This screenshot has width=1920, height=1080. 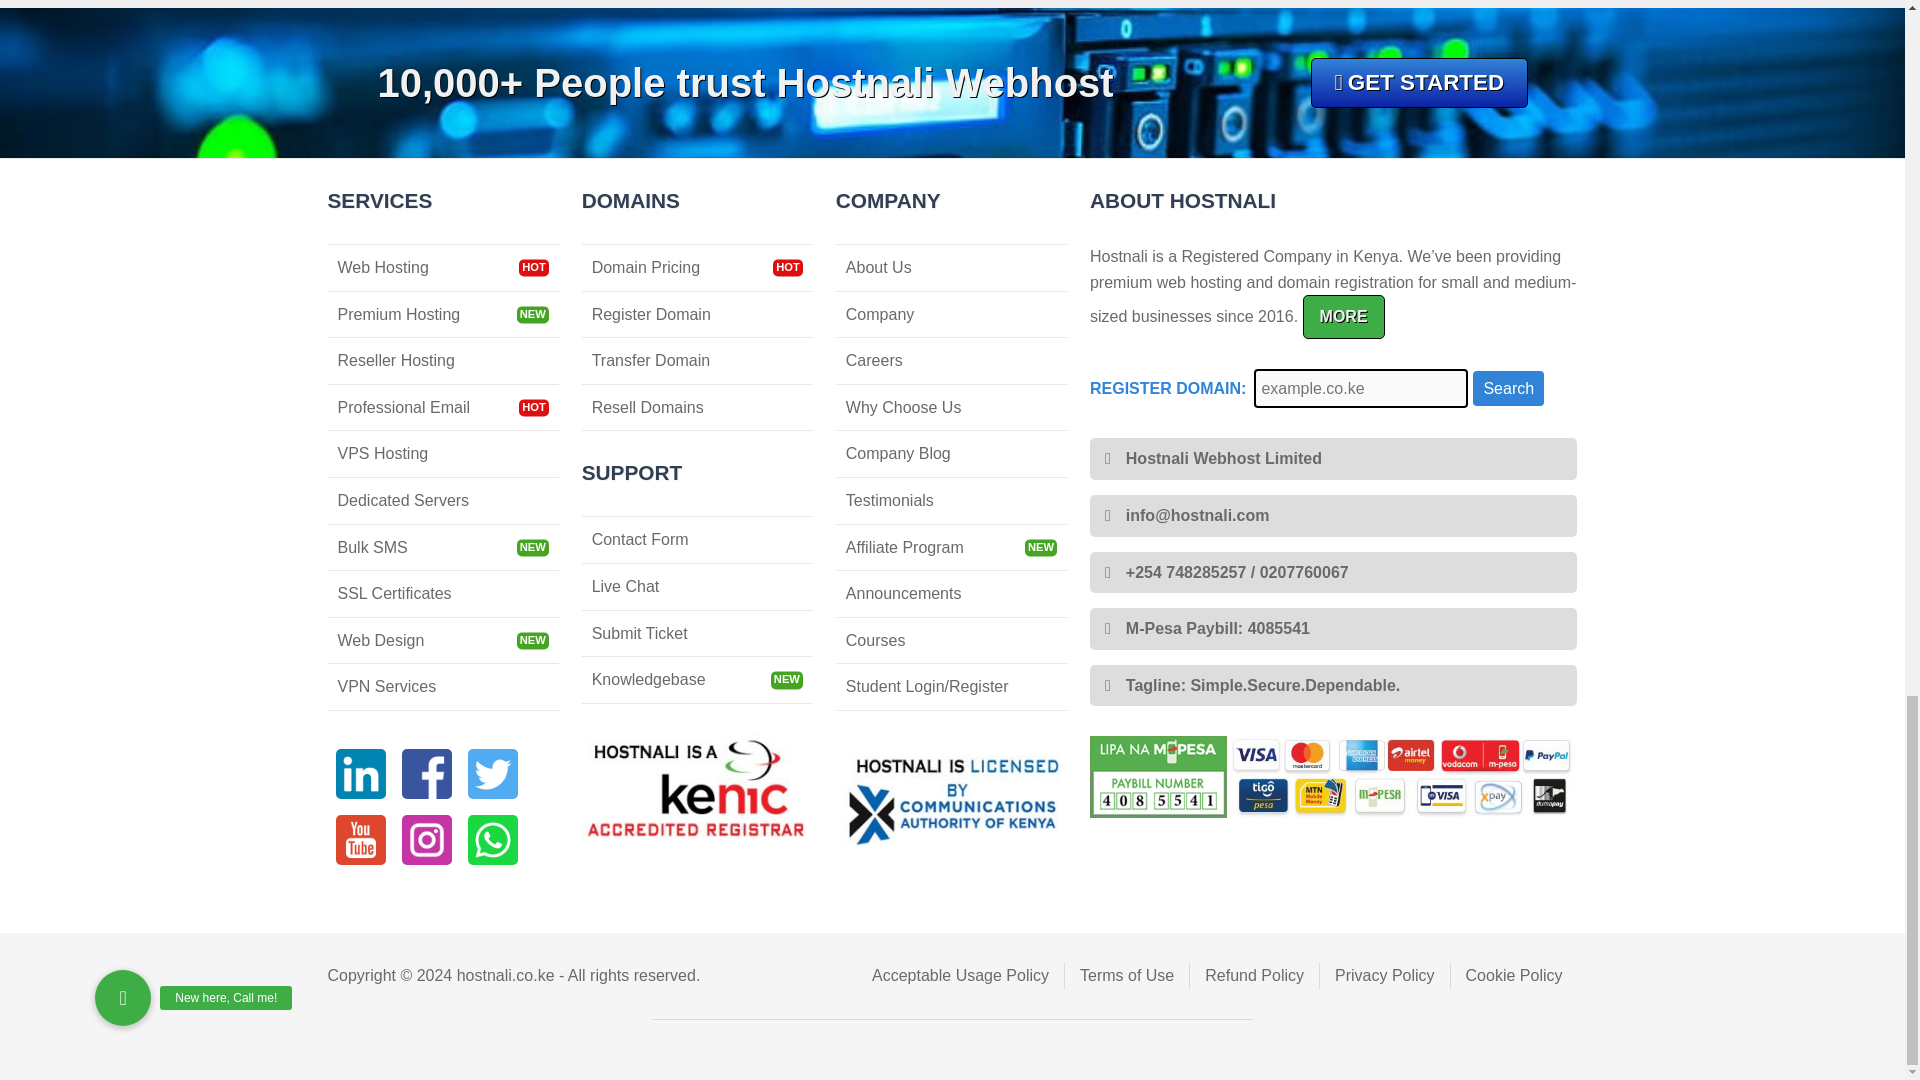 What do you see at coordinates (360, 774) in the screenshot?
I see `Hostnali LinkedIn` at bounding box center [360, 774].